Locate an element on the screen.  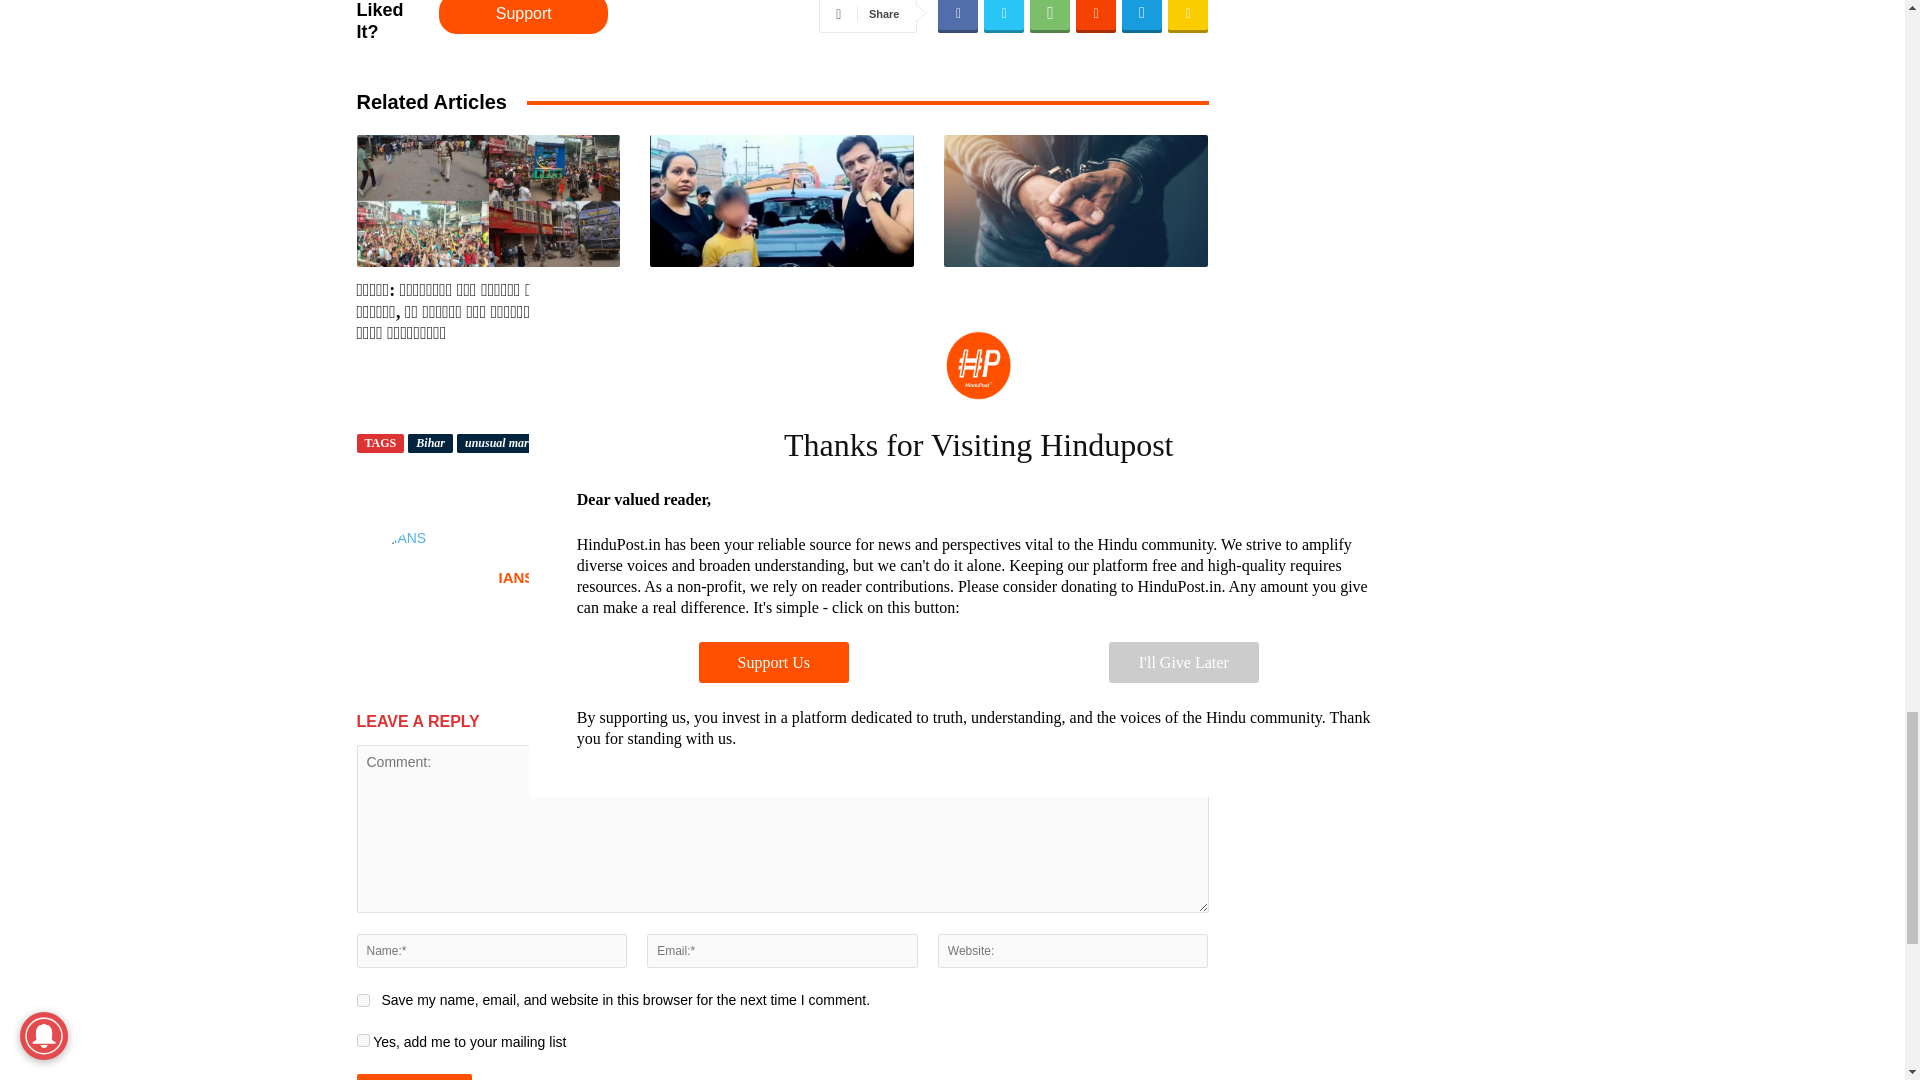
yes is located at coordinates (362, 1000).